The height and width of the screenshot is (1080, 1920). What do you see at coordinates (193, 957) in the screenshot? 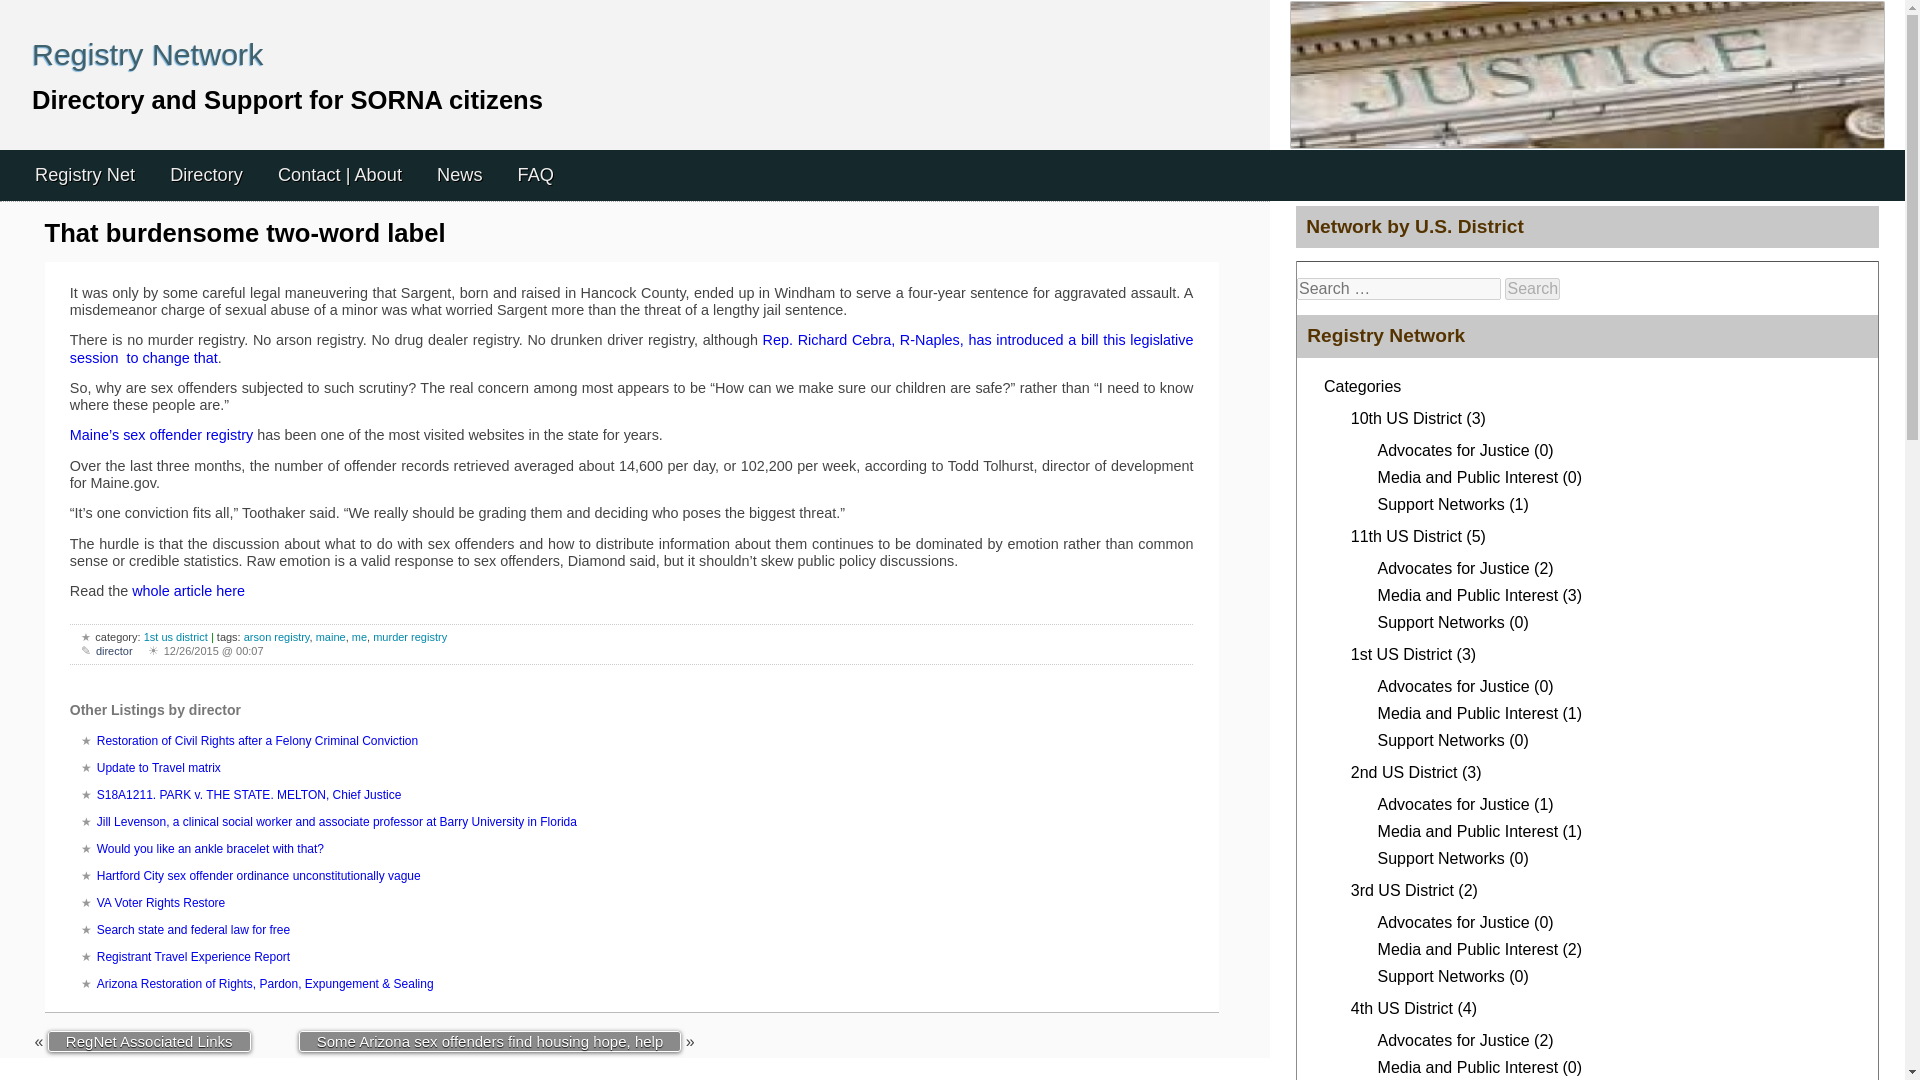
I see `Registrant Travel Experience Report` at bounding box center [193, 957].